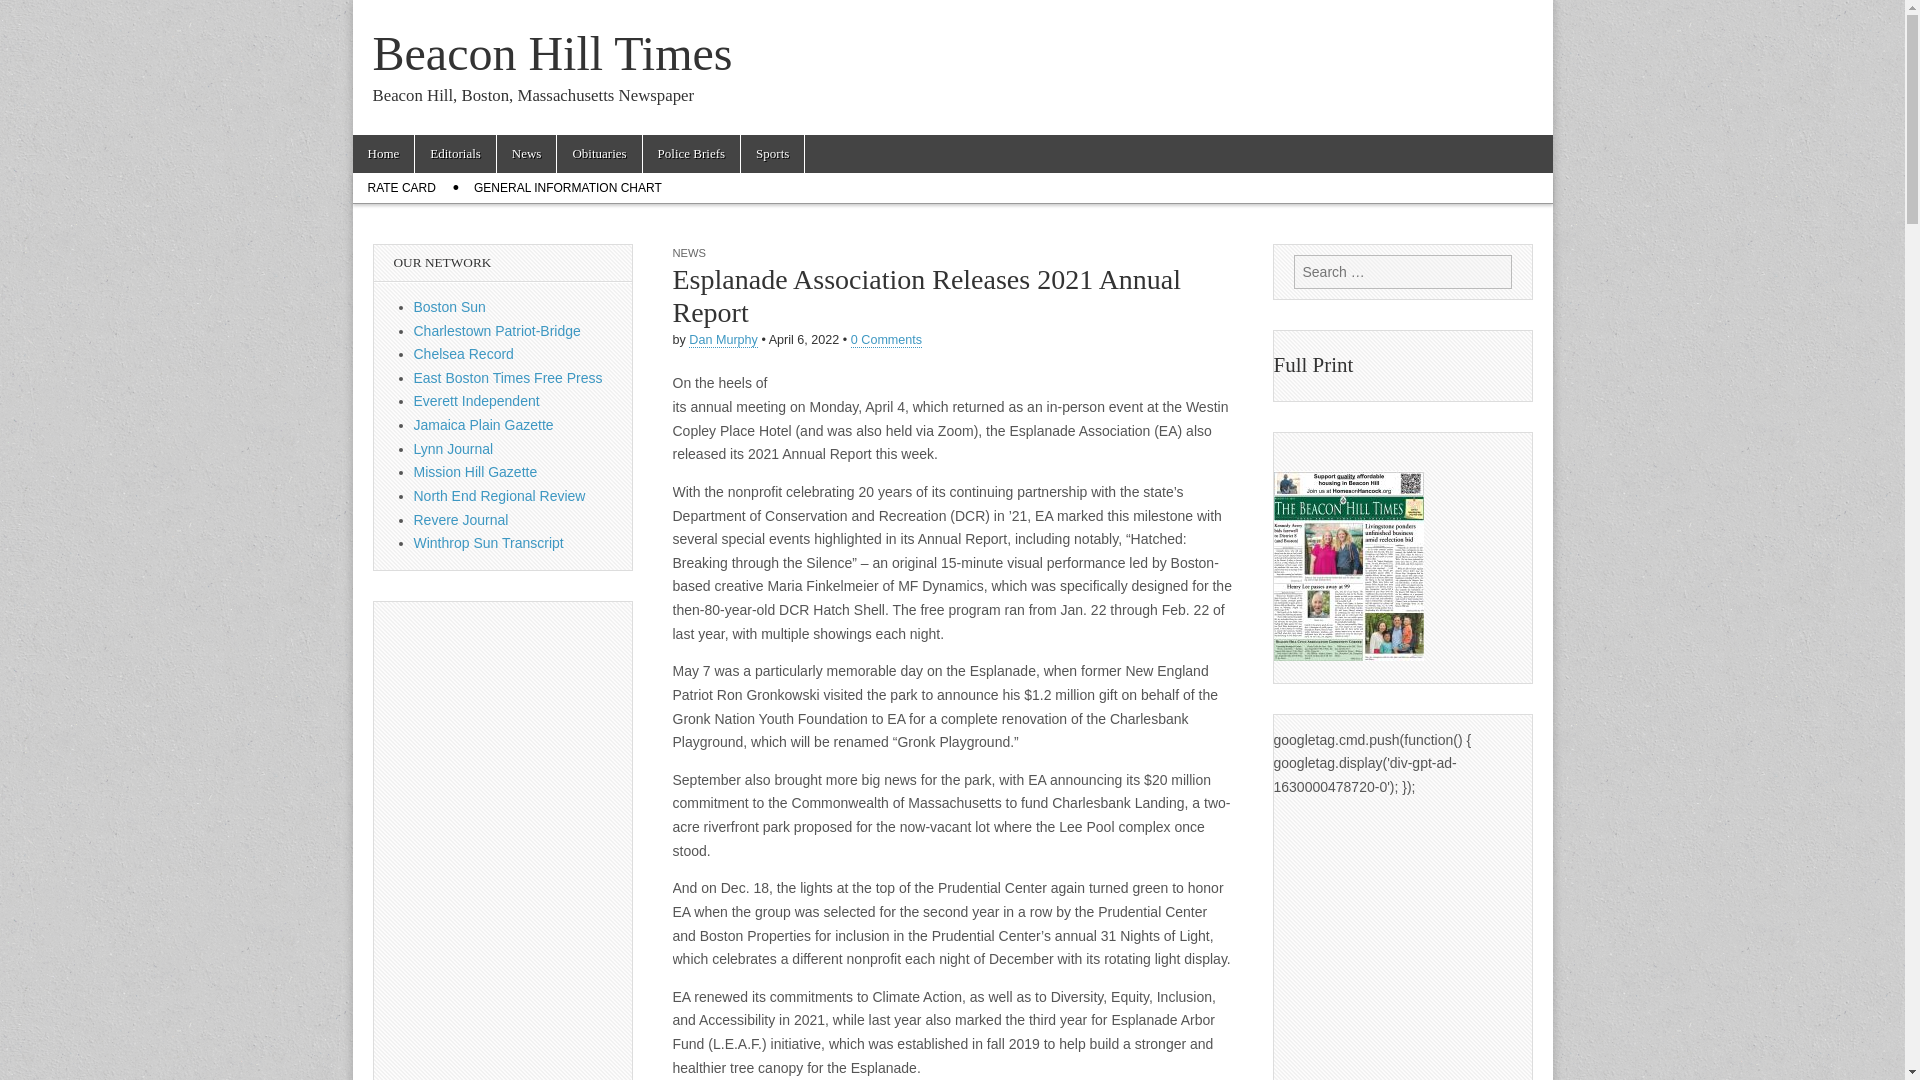 The height and width of the screenshot is (1080, 1920). What do you see at coordinates (772, 154) in the screenshot?
I see `Sports` at bounding box center [772, 154].